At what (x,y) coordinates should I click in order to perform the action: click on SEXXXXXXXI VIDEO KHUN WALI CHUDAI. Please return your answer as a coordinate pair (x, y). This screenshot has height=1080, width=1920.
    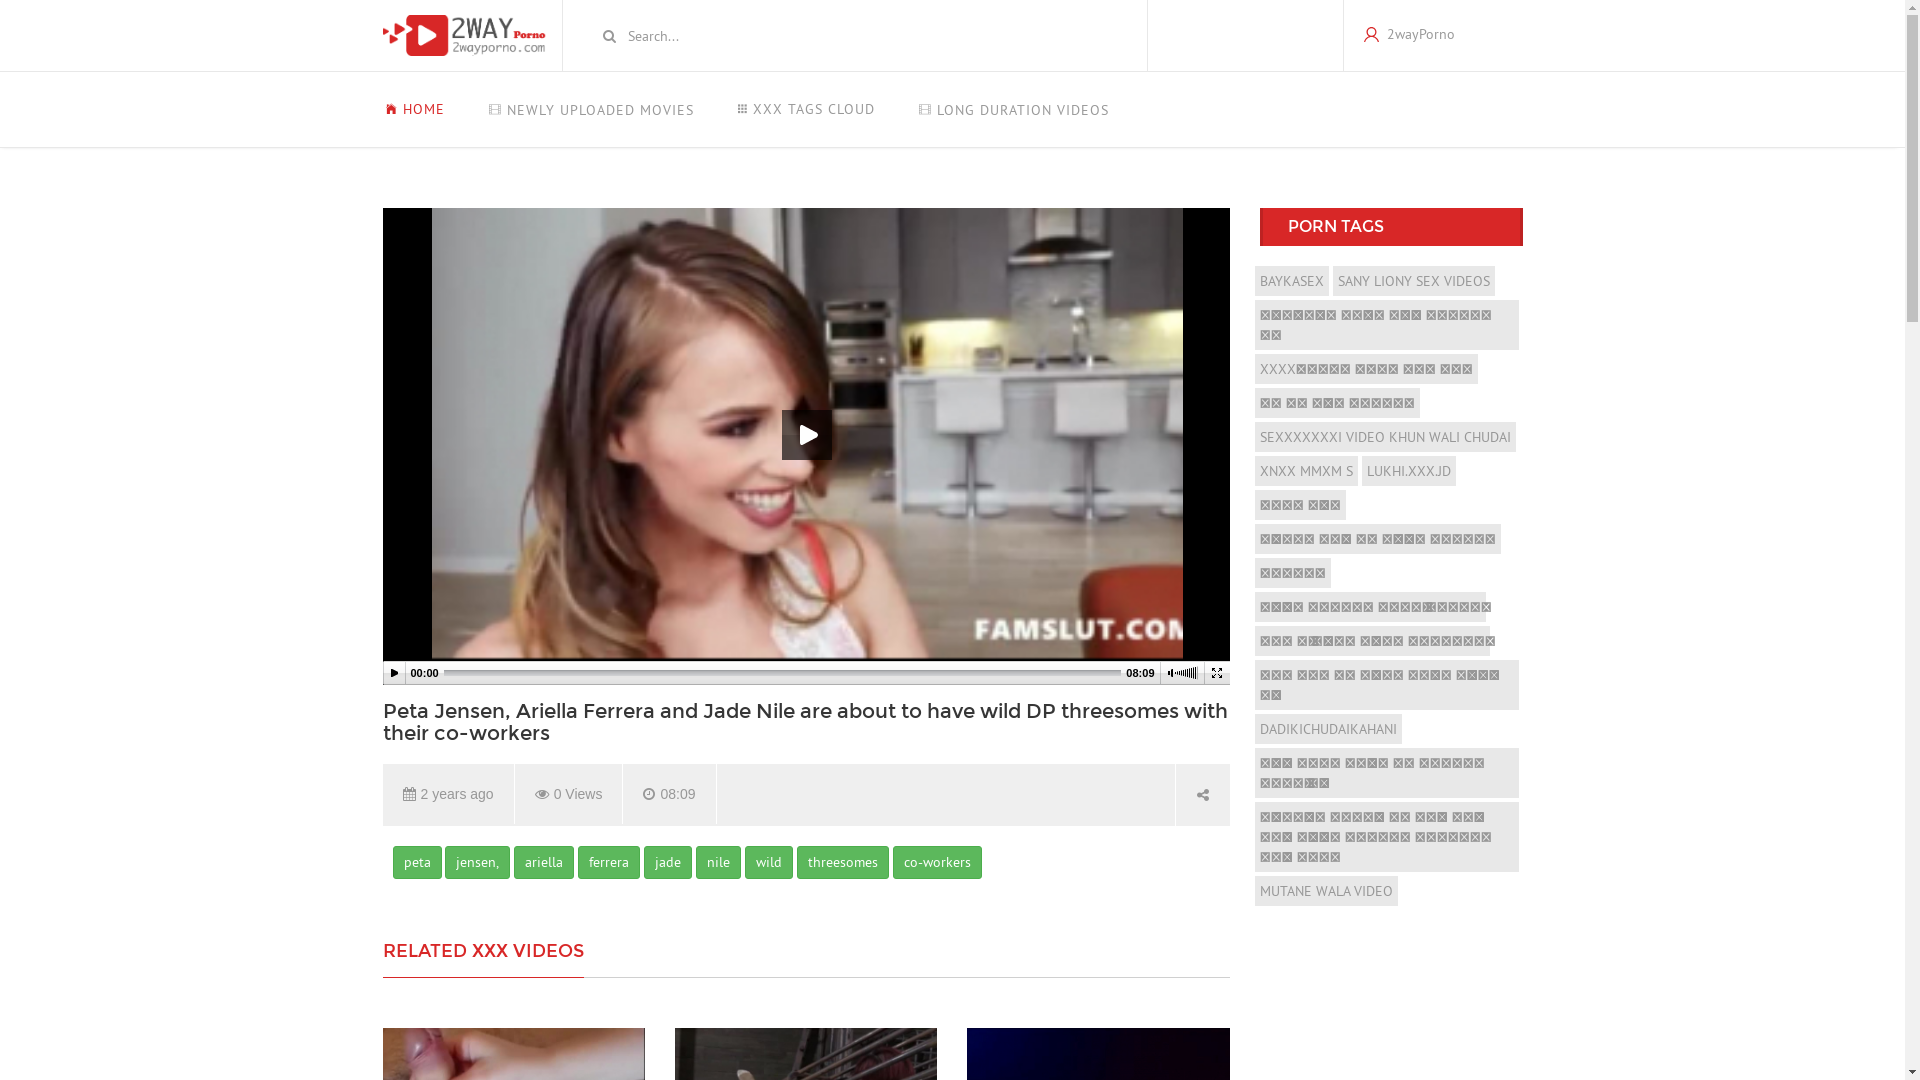
    Looking at the image, I should click on (1386, 437).